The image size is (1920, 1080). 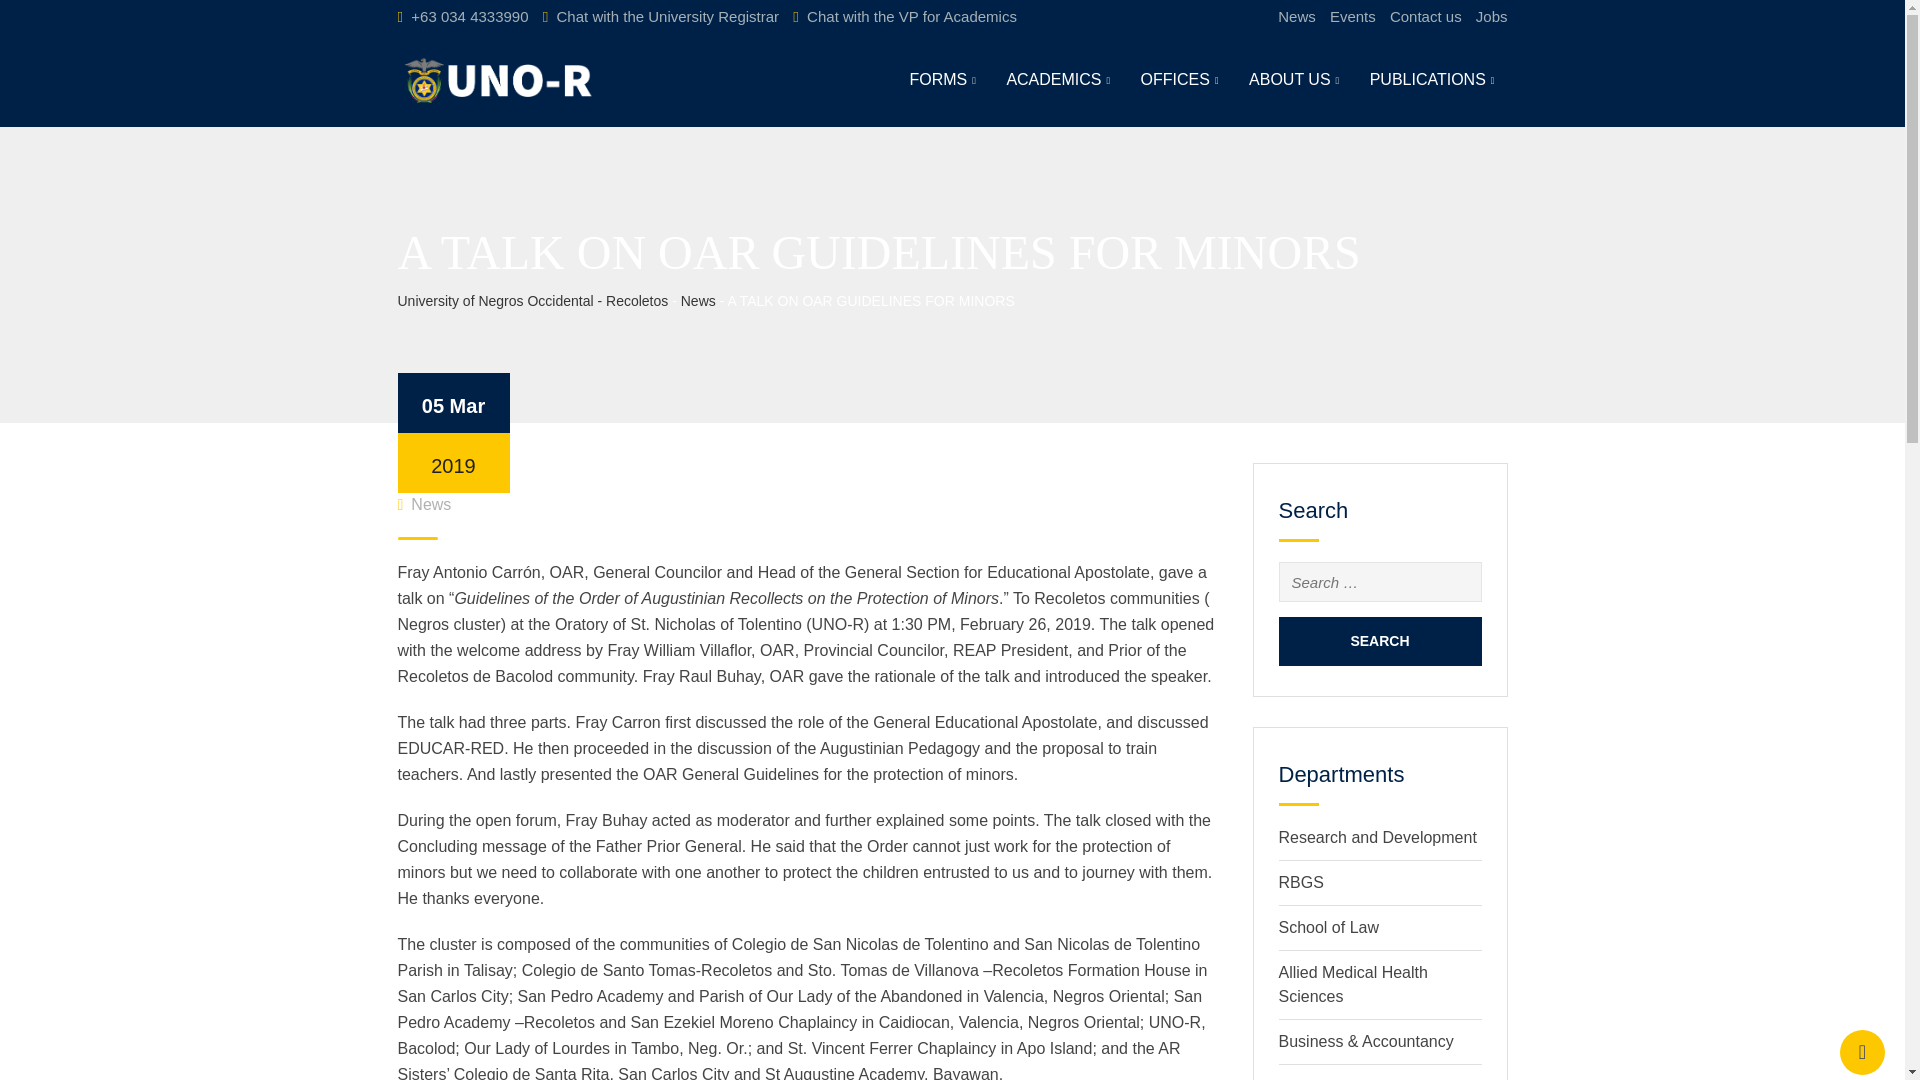 What do you see at coordinates (1426, 16) in the screenshot?
I see `Contact us` at bounding box center [1426, 16].